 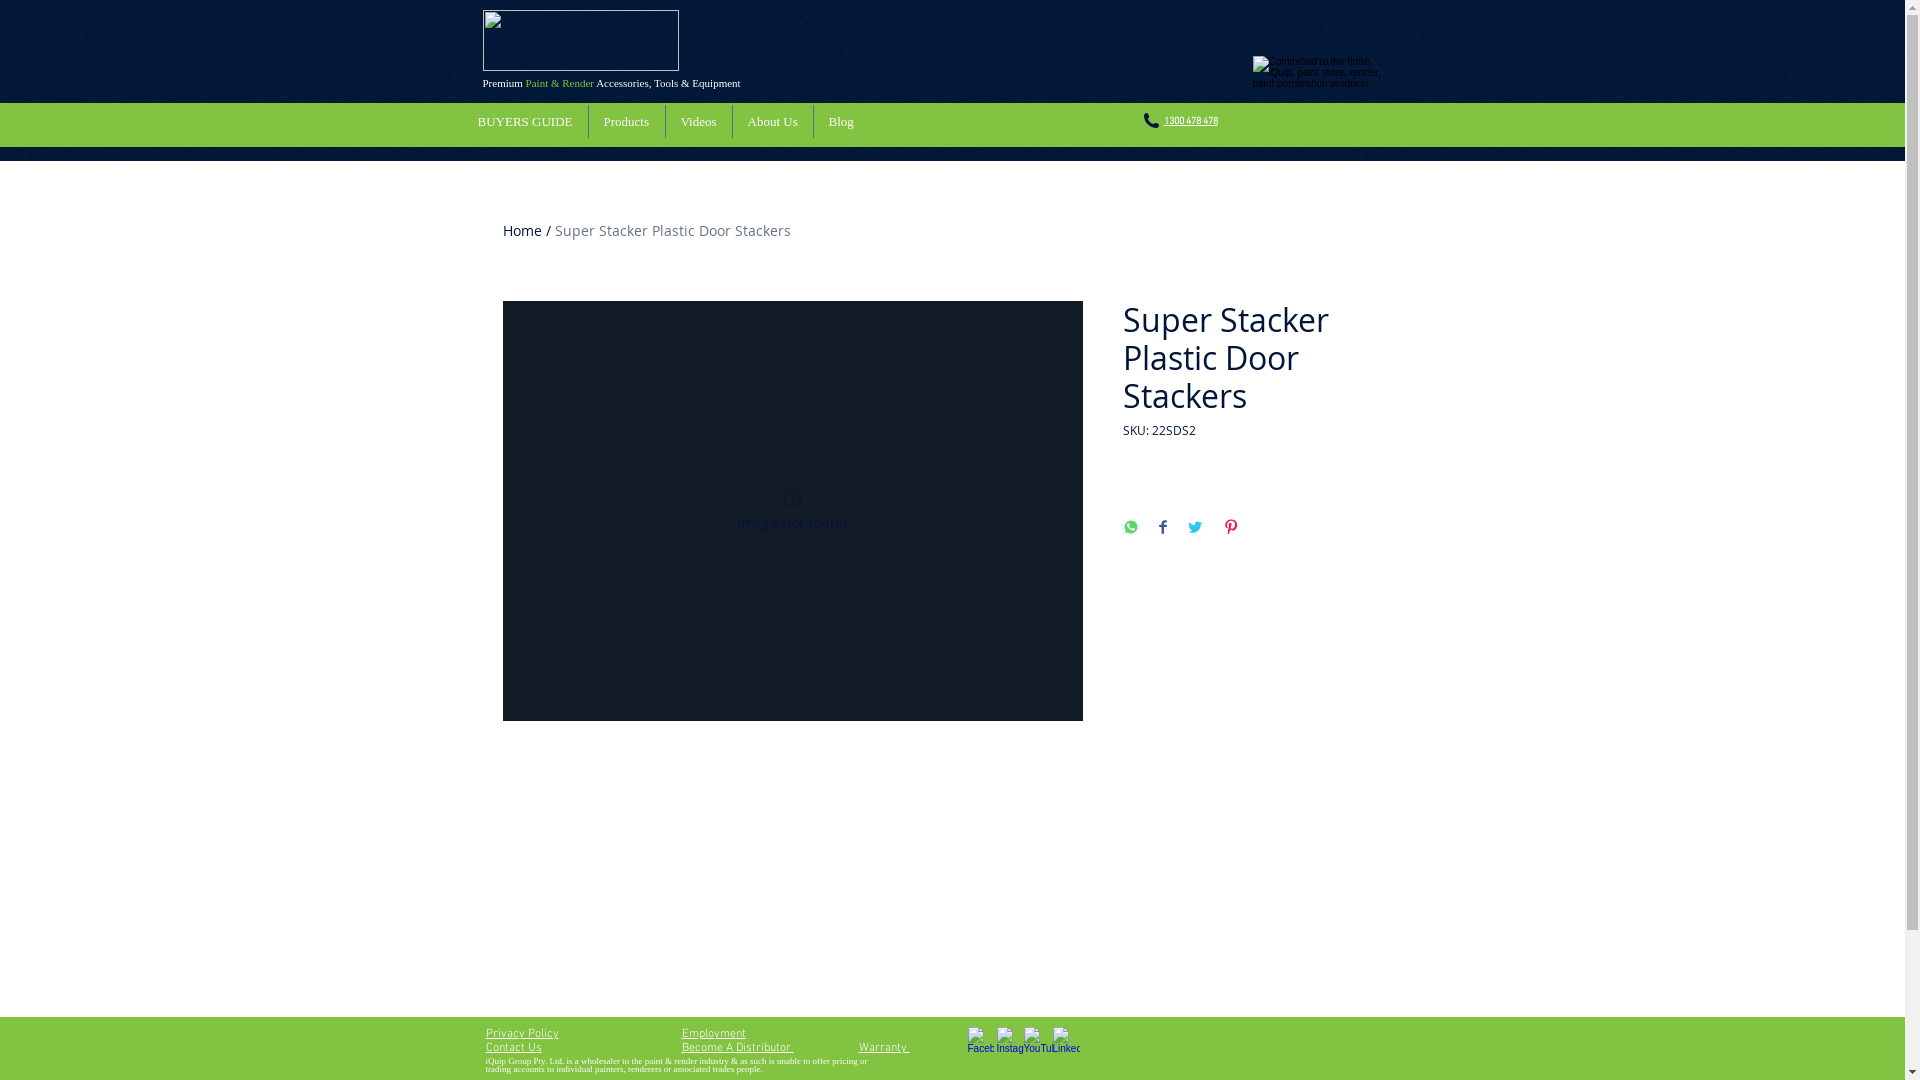 What do you see at coordinates (524, 122) in the screenshot?
I see `BUYERS GUIDE` at bounding box center [524, 122].